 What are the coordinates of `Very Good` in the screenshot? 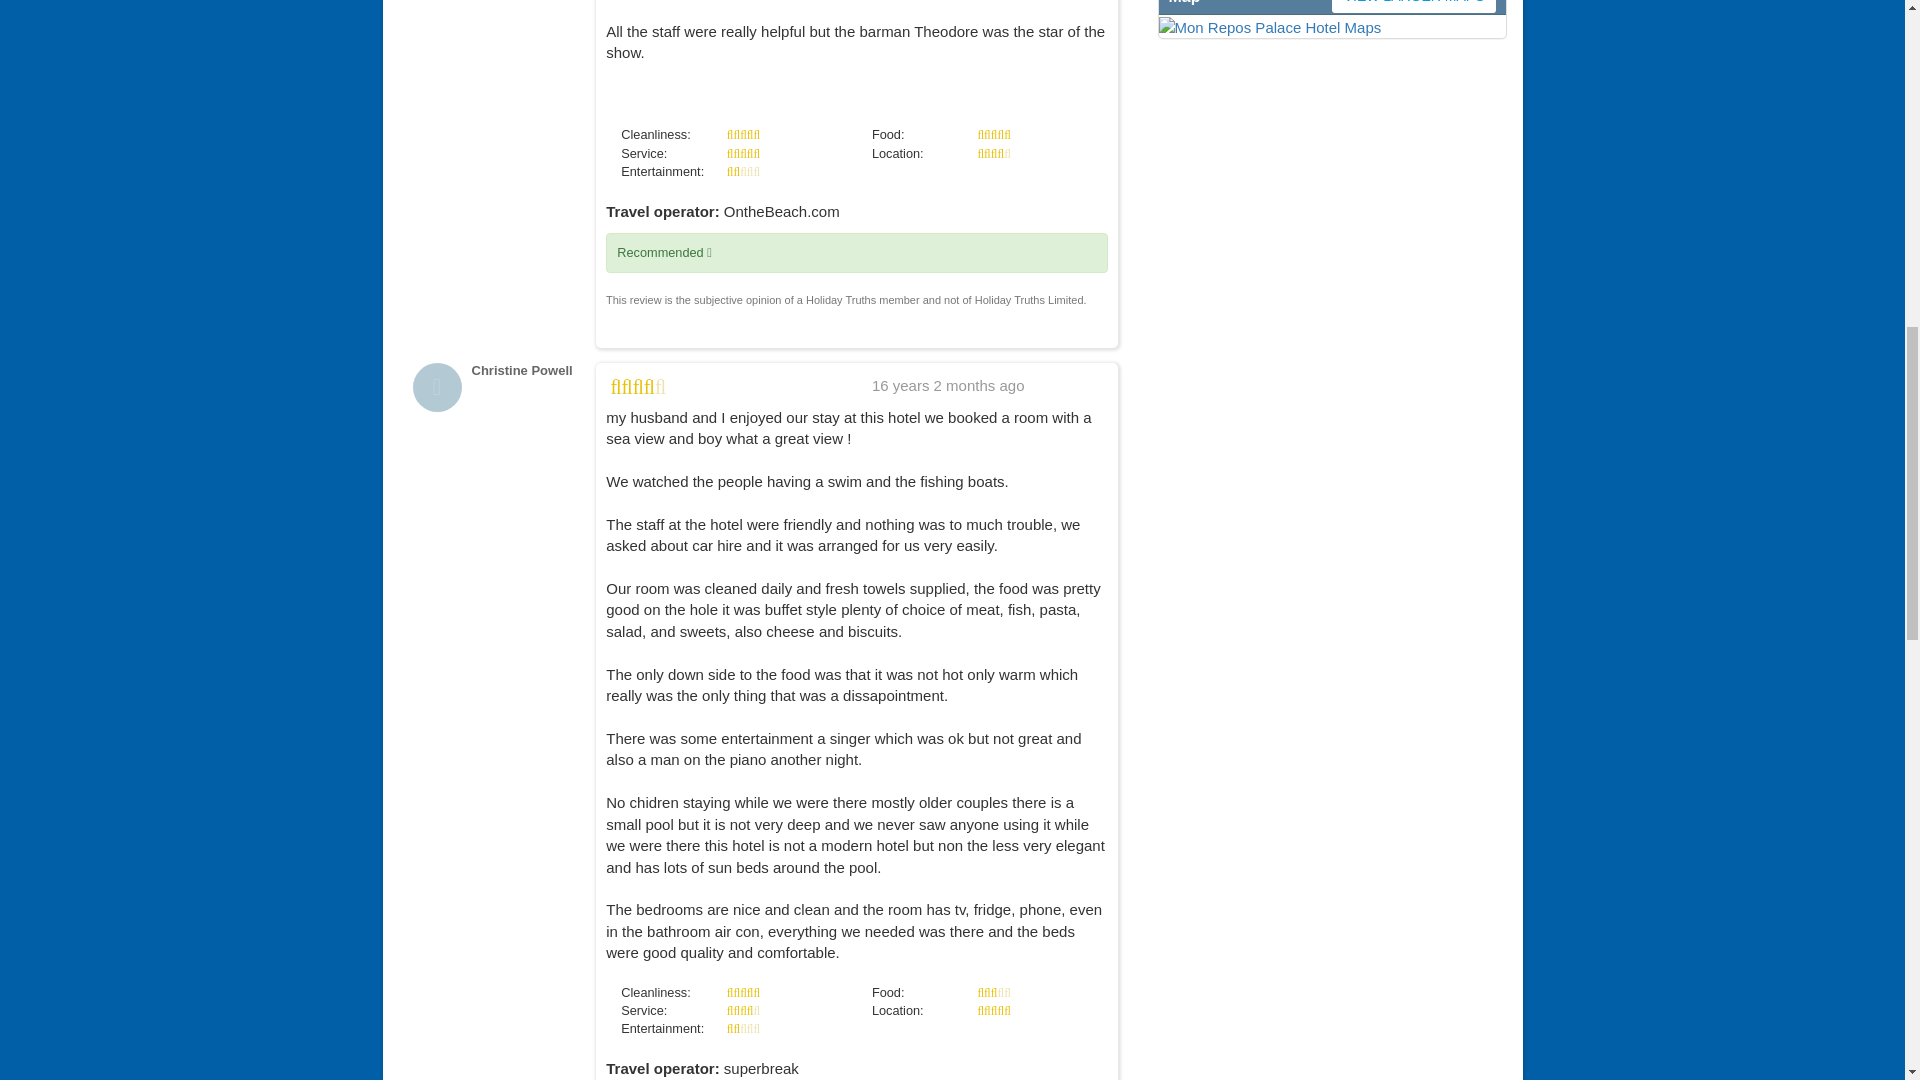 It's located at (638, 388).